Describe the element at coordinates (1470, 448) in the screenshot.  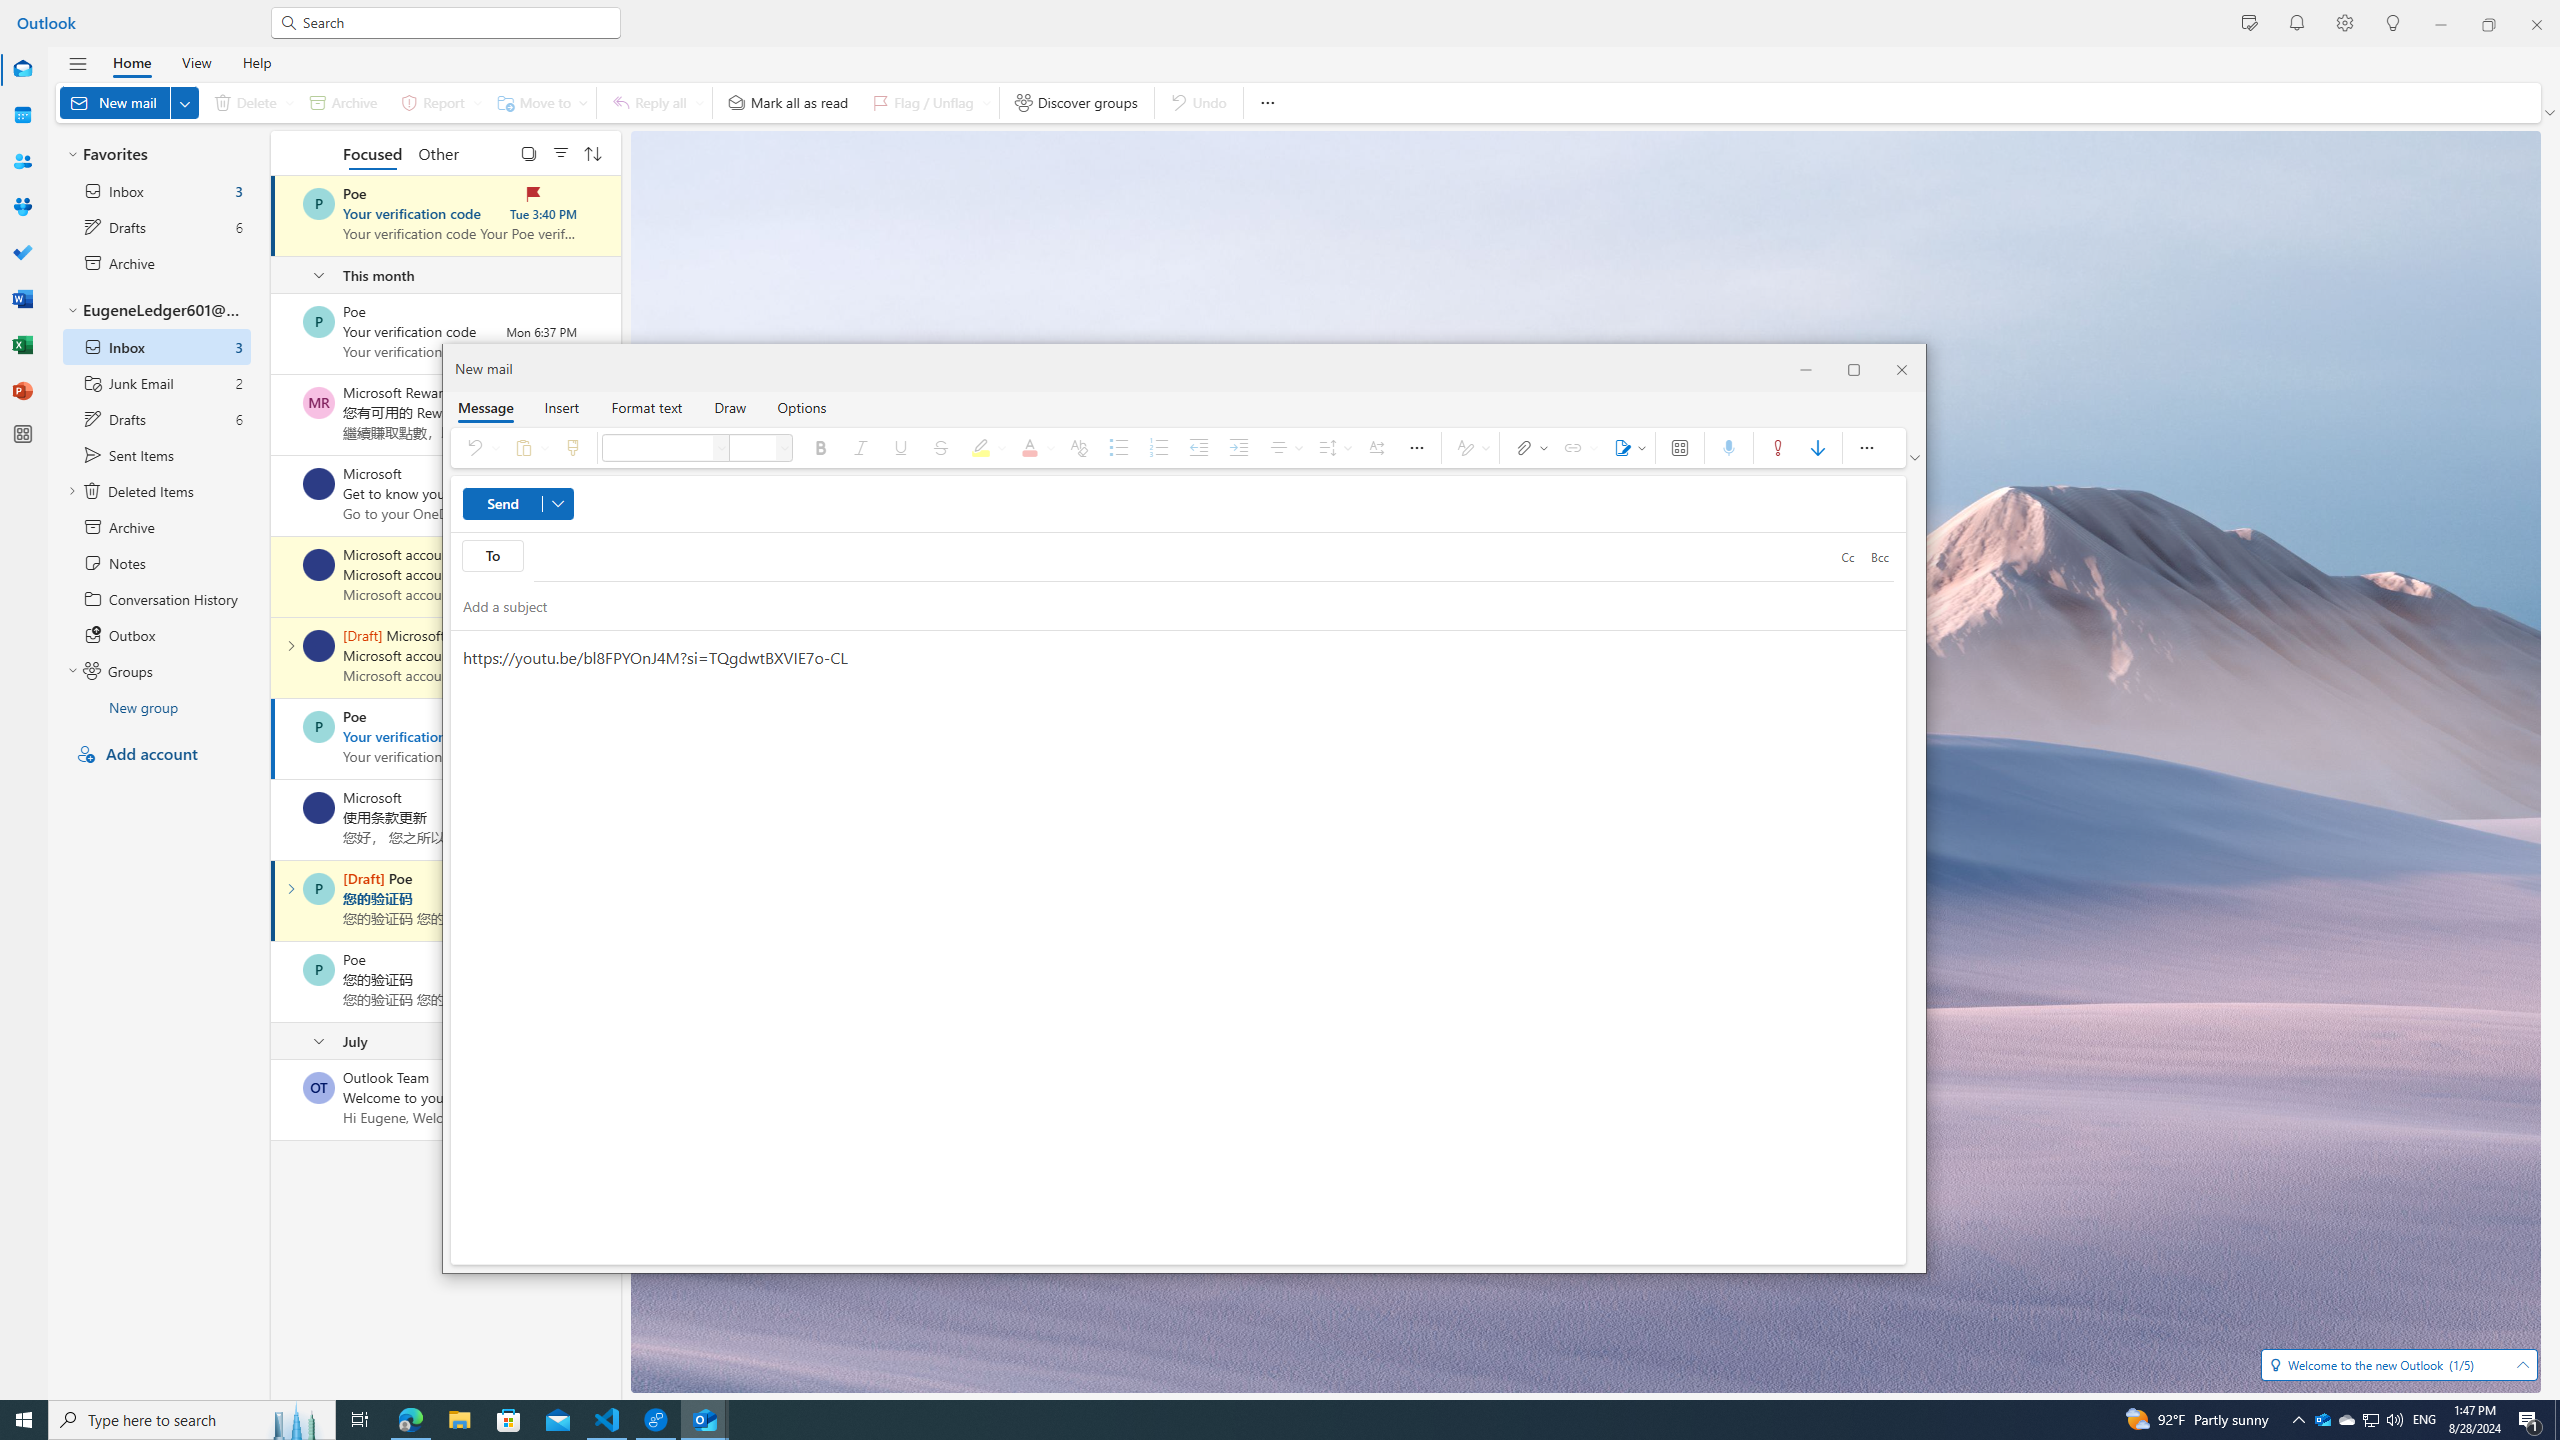
I see `Styles` at that location.